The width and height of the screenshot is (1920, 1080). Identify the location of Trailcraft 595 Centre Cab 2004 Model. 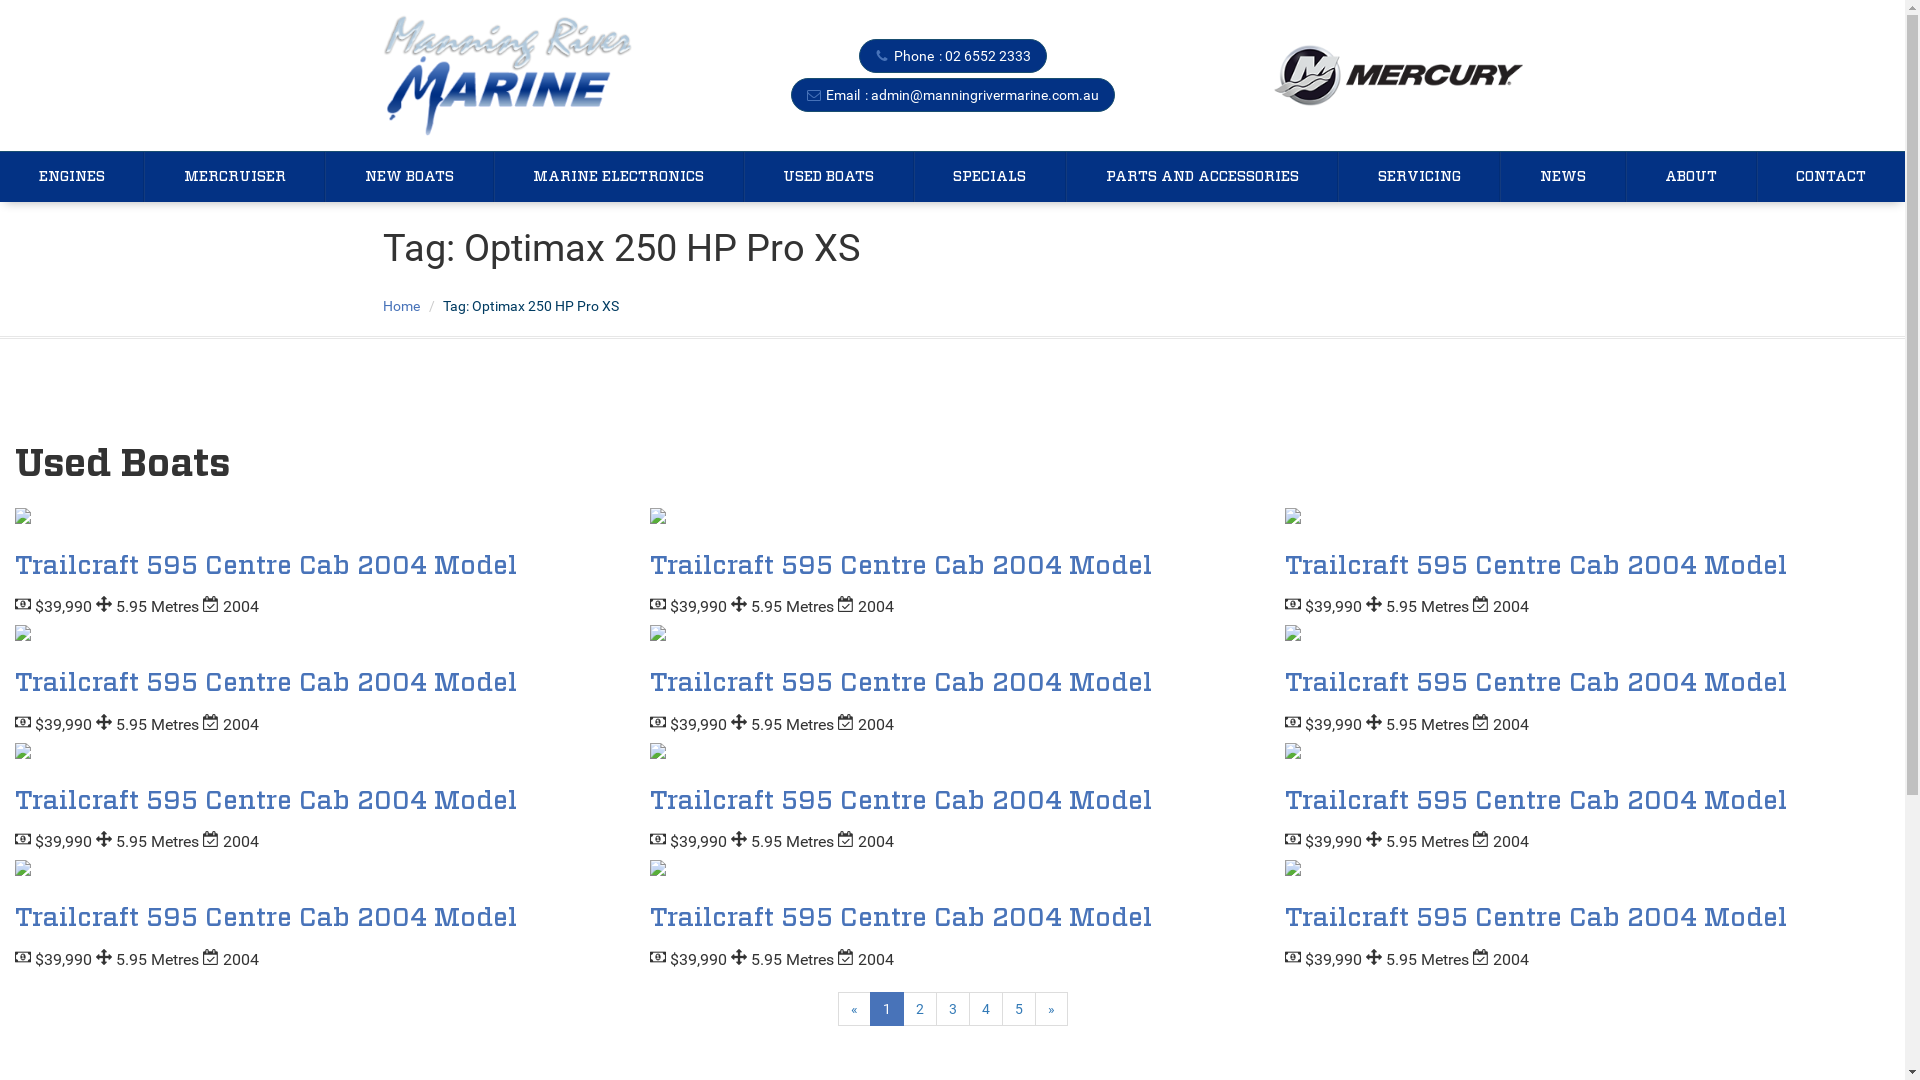
(1536, 566).